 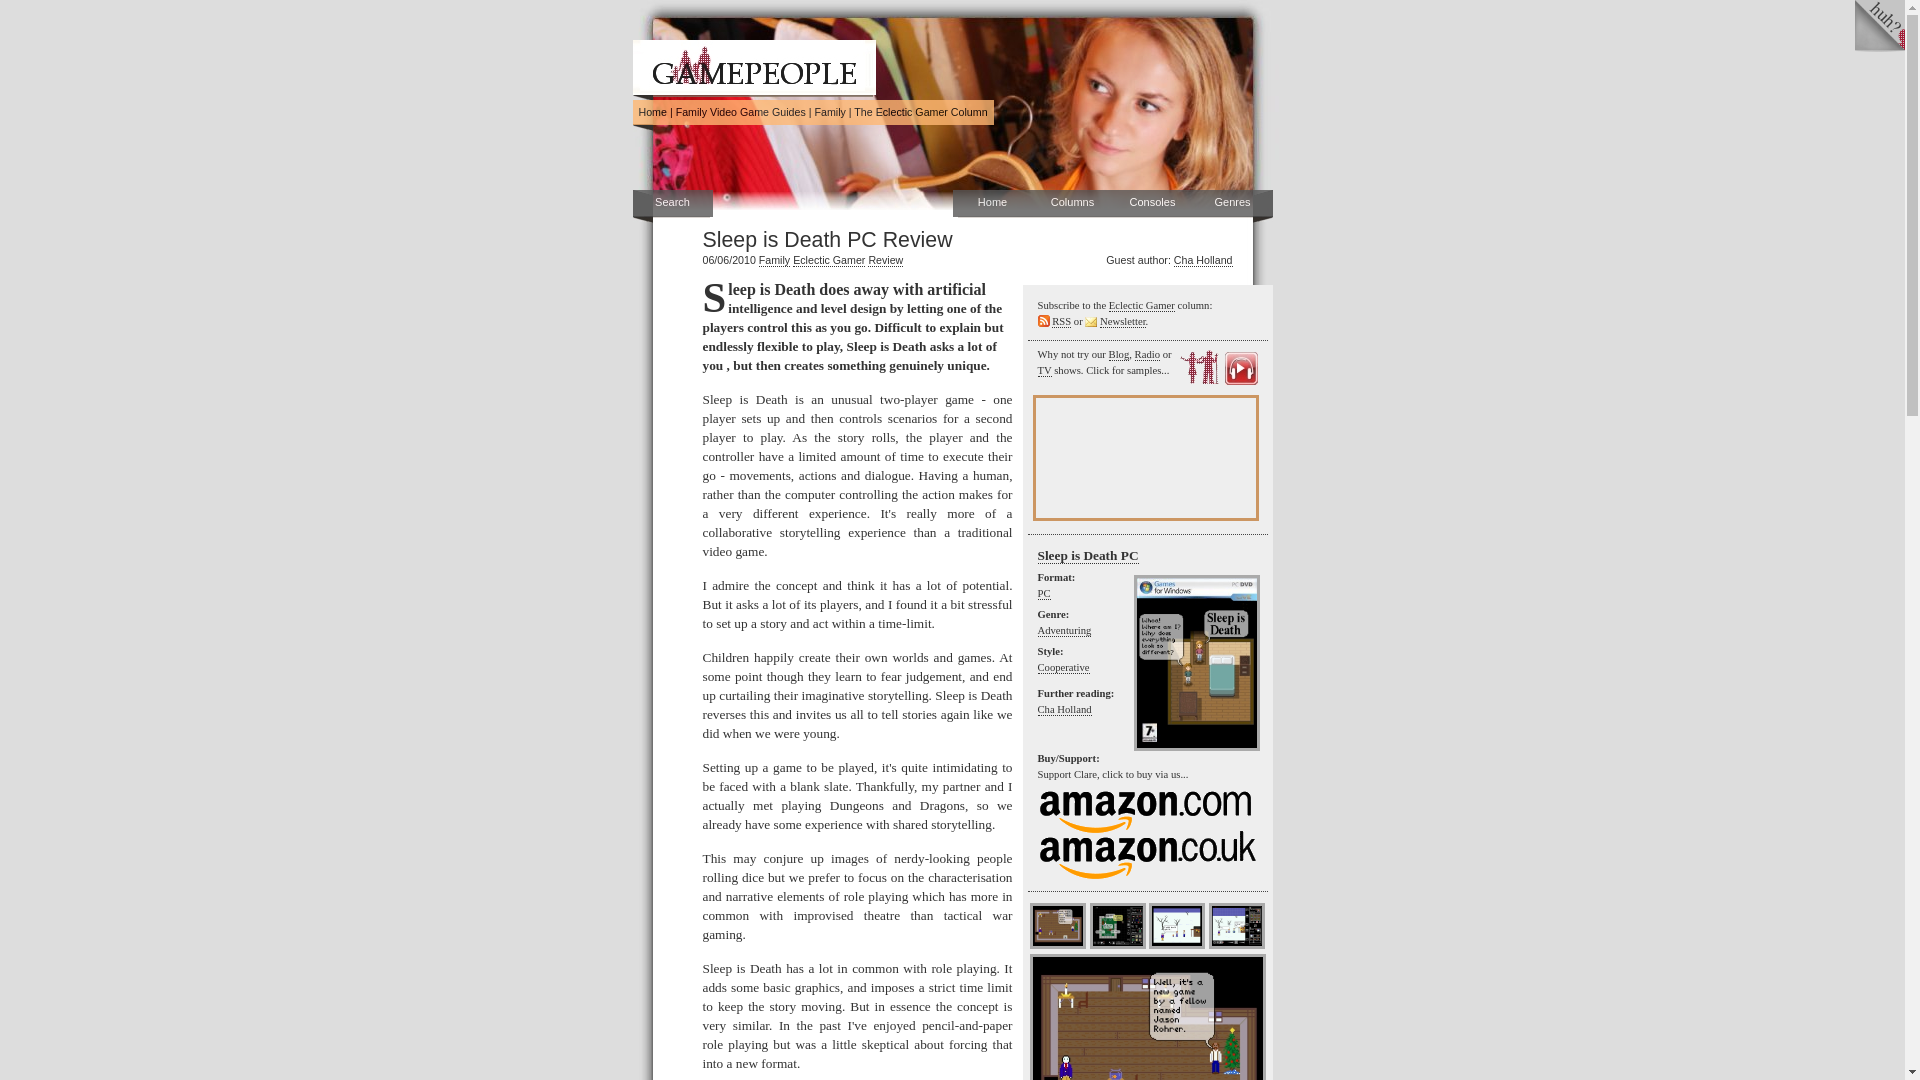 What do you see at coordinates (1176, 926) in the screenshot?
I see `Sleep is Death - screen three.` at bounding box center [1176, 926].